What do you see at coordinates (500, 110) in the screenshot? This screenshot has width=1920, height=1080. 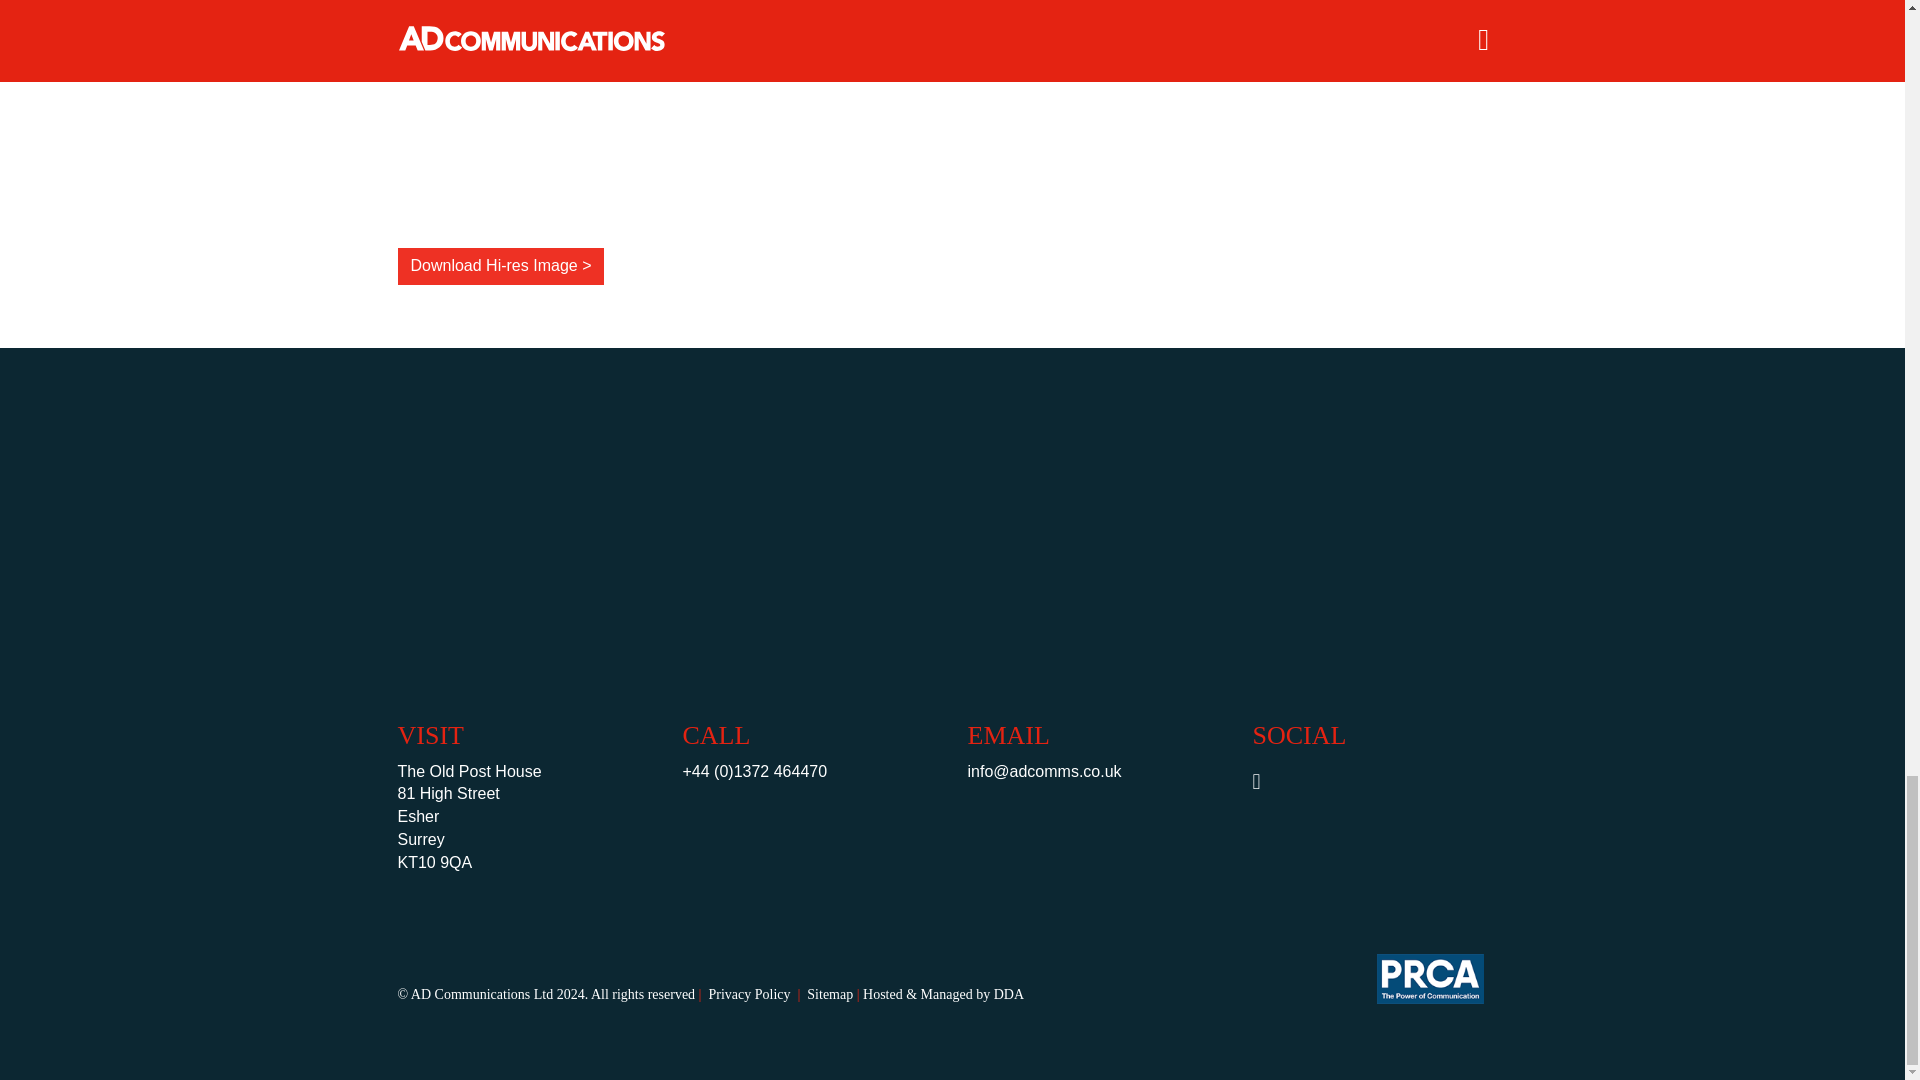 I see `Foamalux Xtra` at bounding box center [500, 110].